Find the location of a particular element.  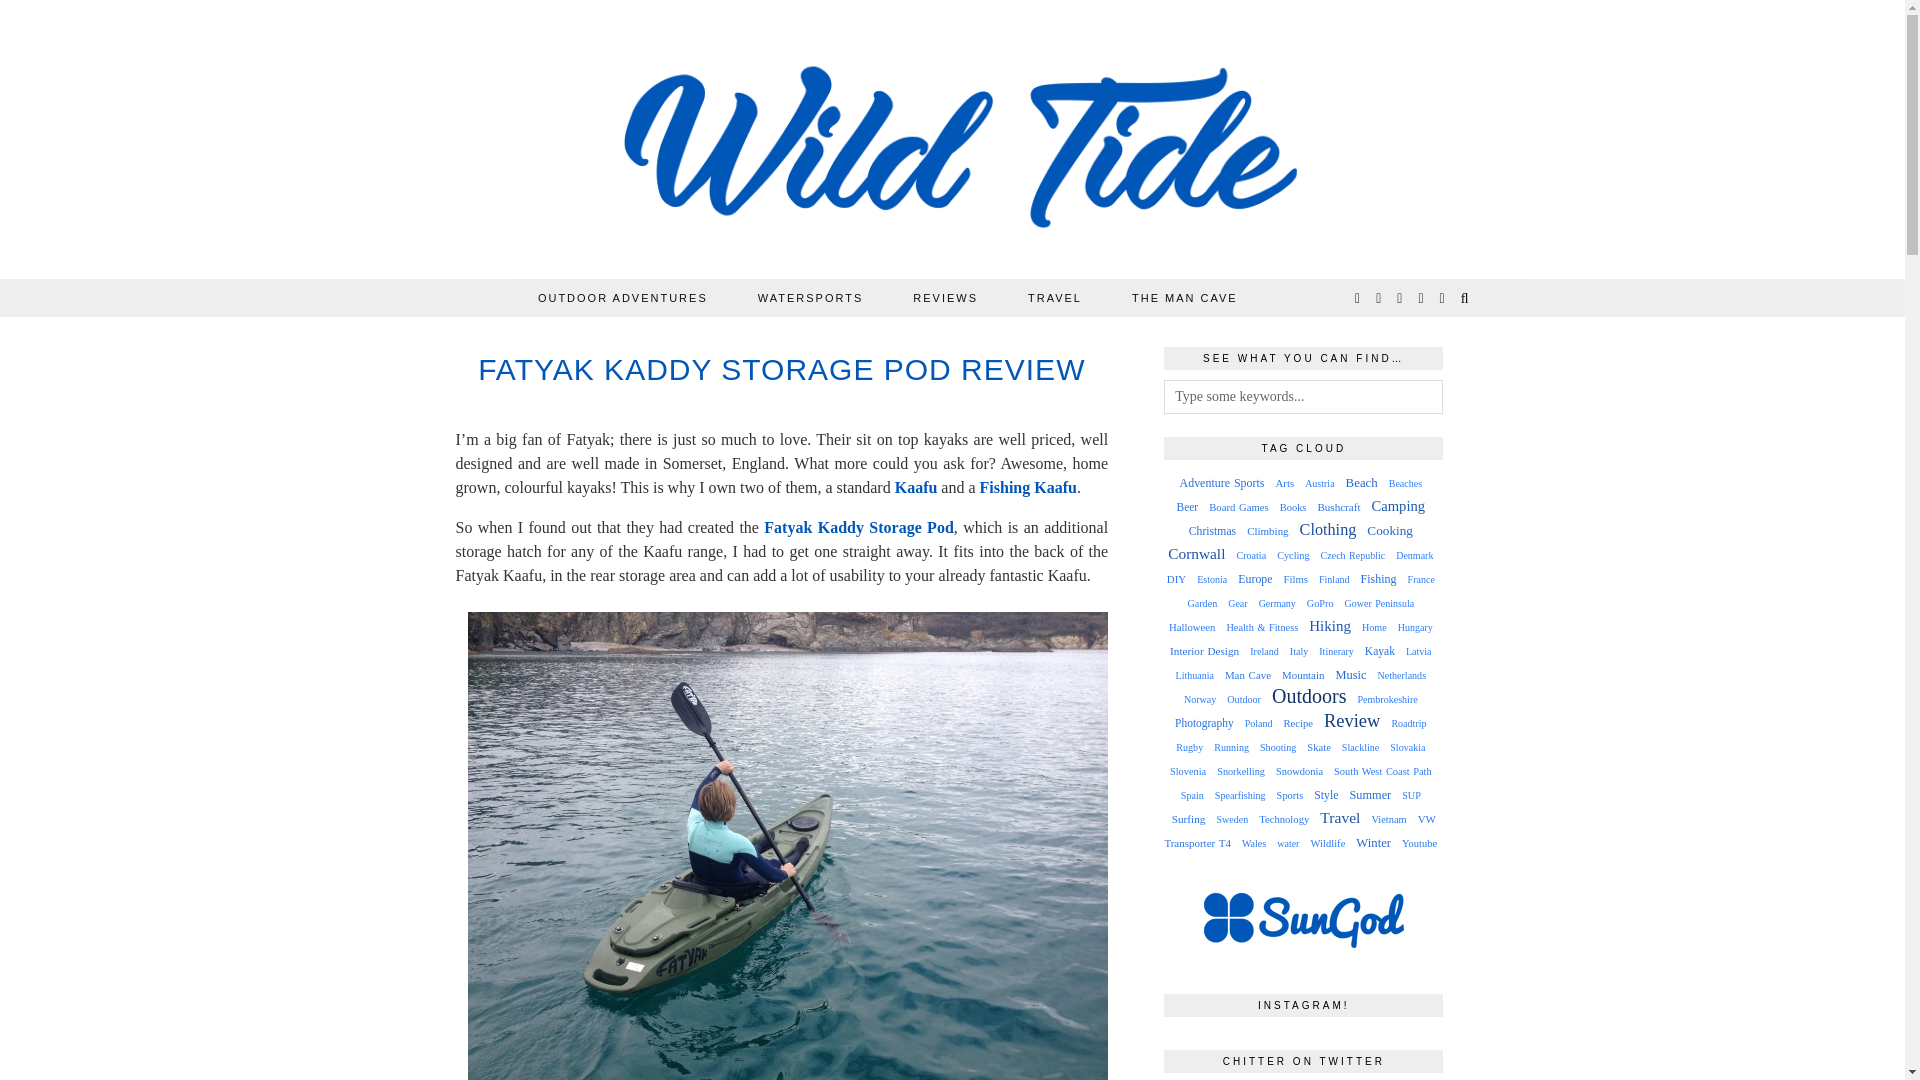

facebook is located at coordinates (1400, 298).